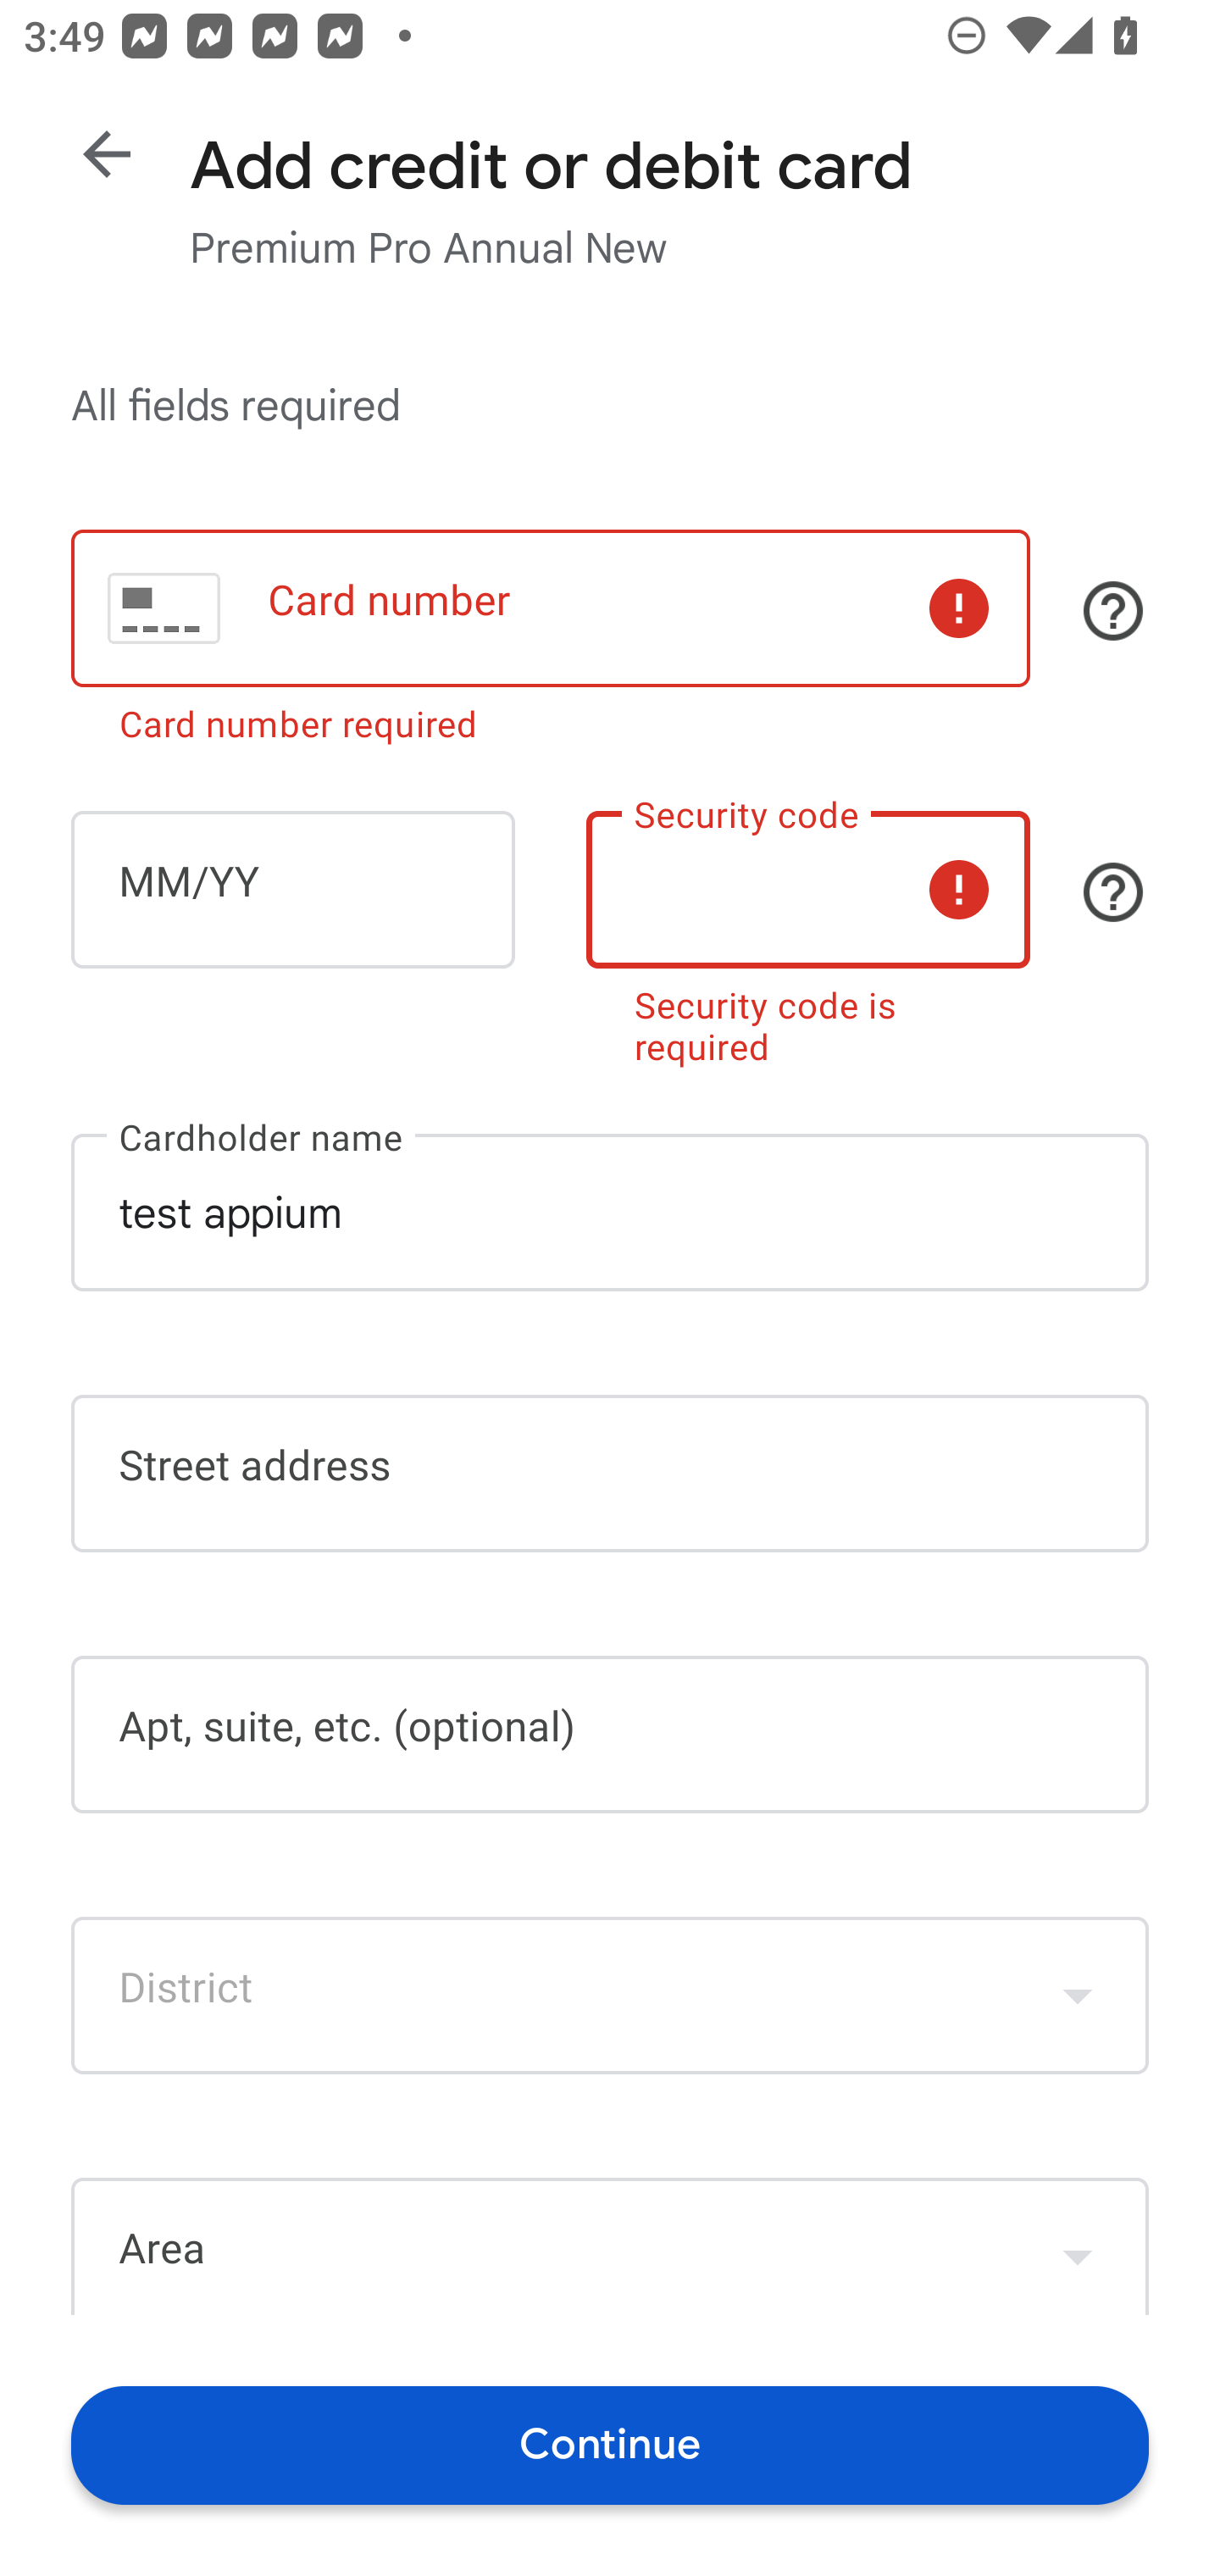 The image size is (1220, 2576). Describe the element at coordinates (1078, 2249) in the screenshot. I see `Show dropdown menu` at that location.